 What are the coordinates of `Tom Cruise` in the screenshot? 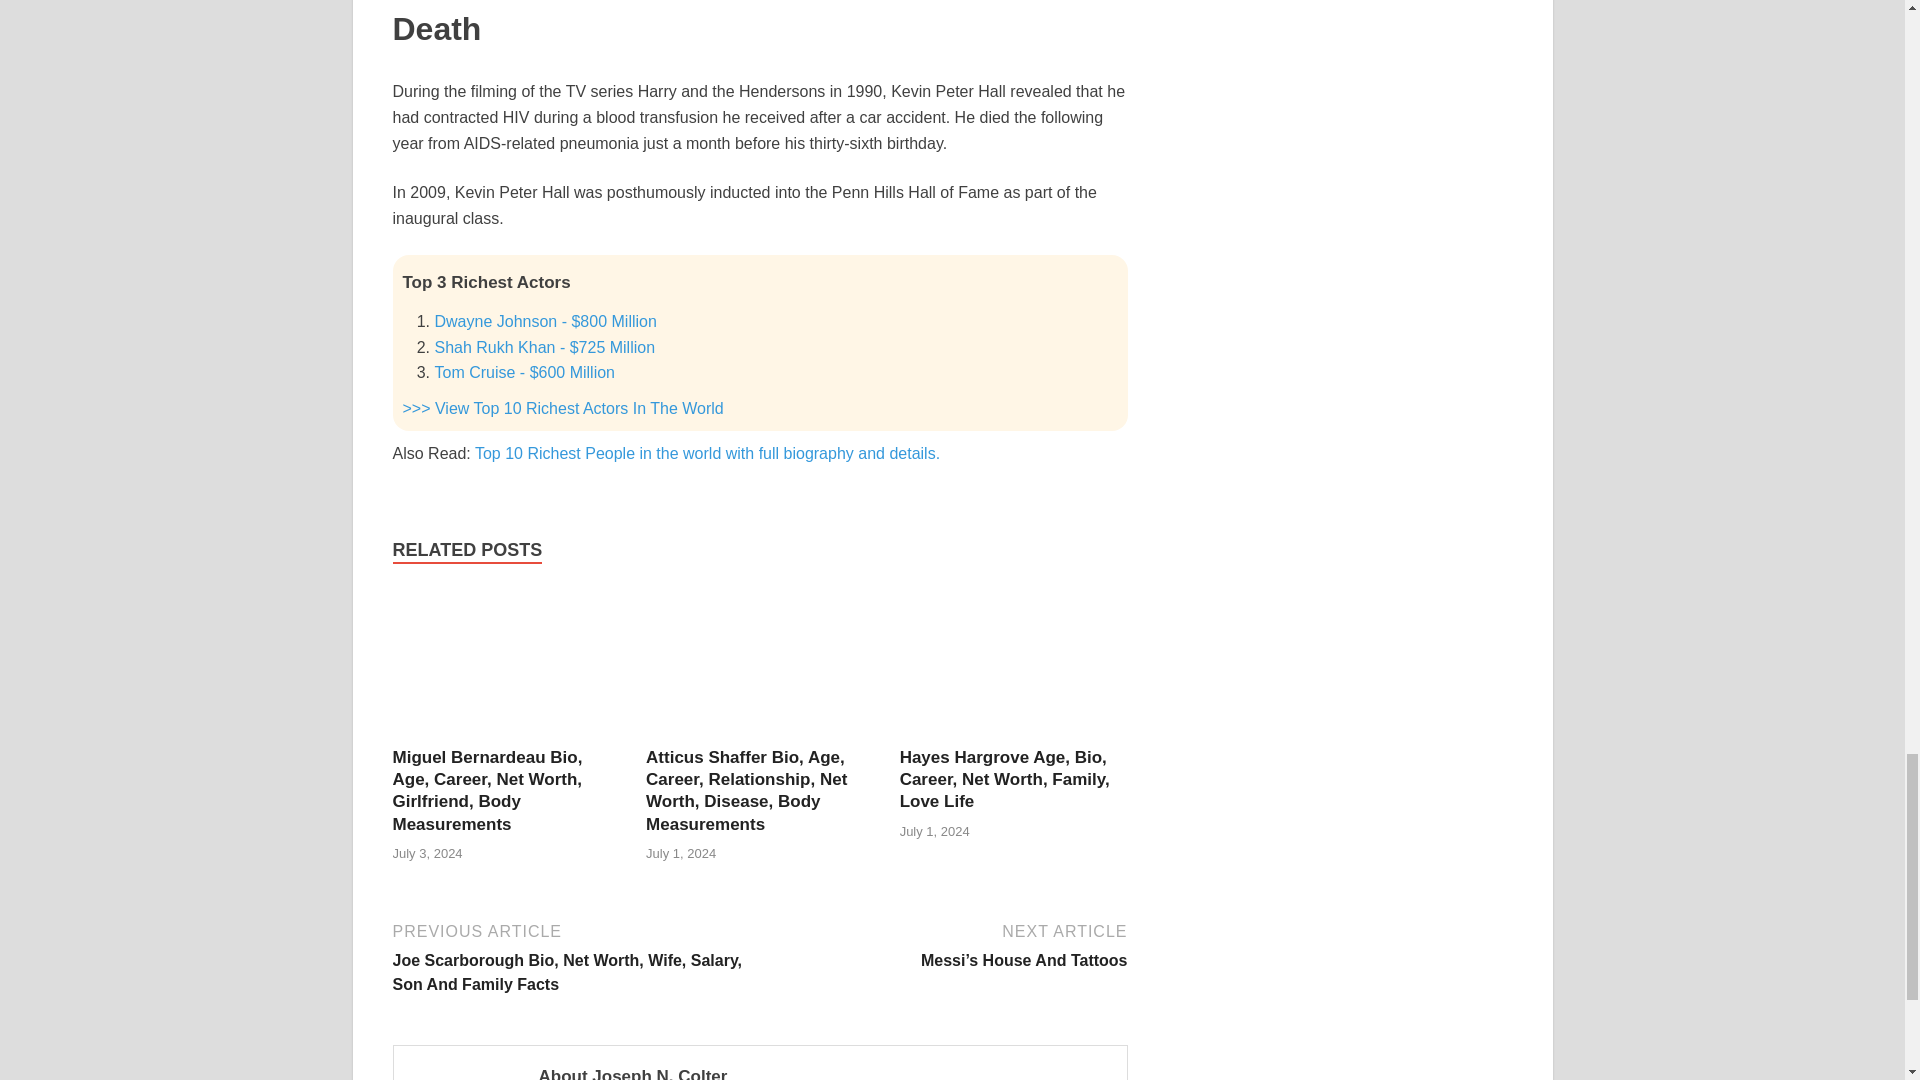 It's located at (524, 372).